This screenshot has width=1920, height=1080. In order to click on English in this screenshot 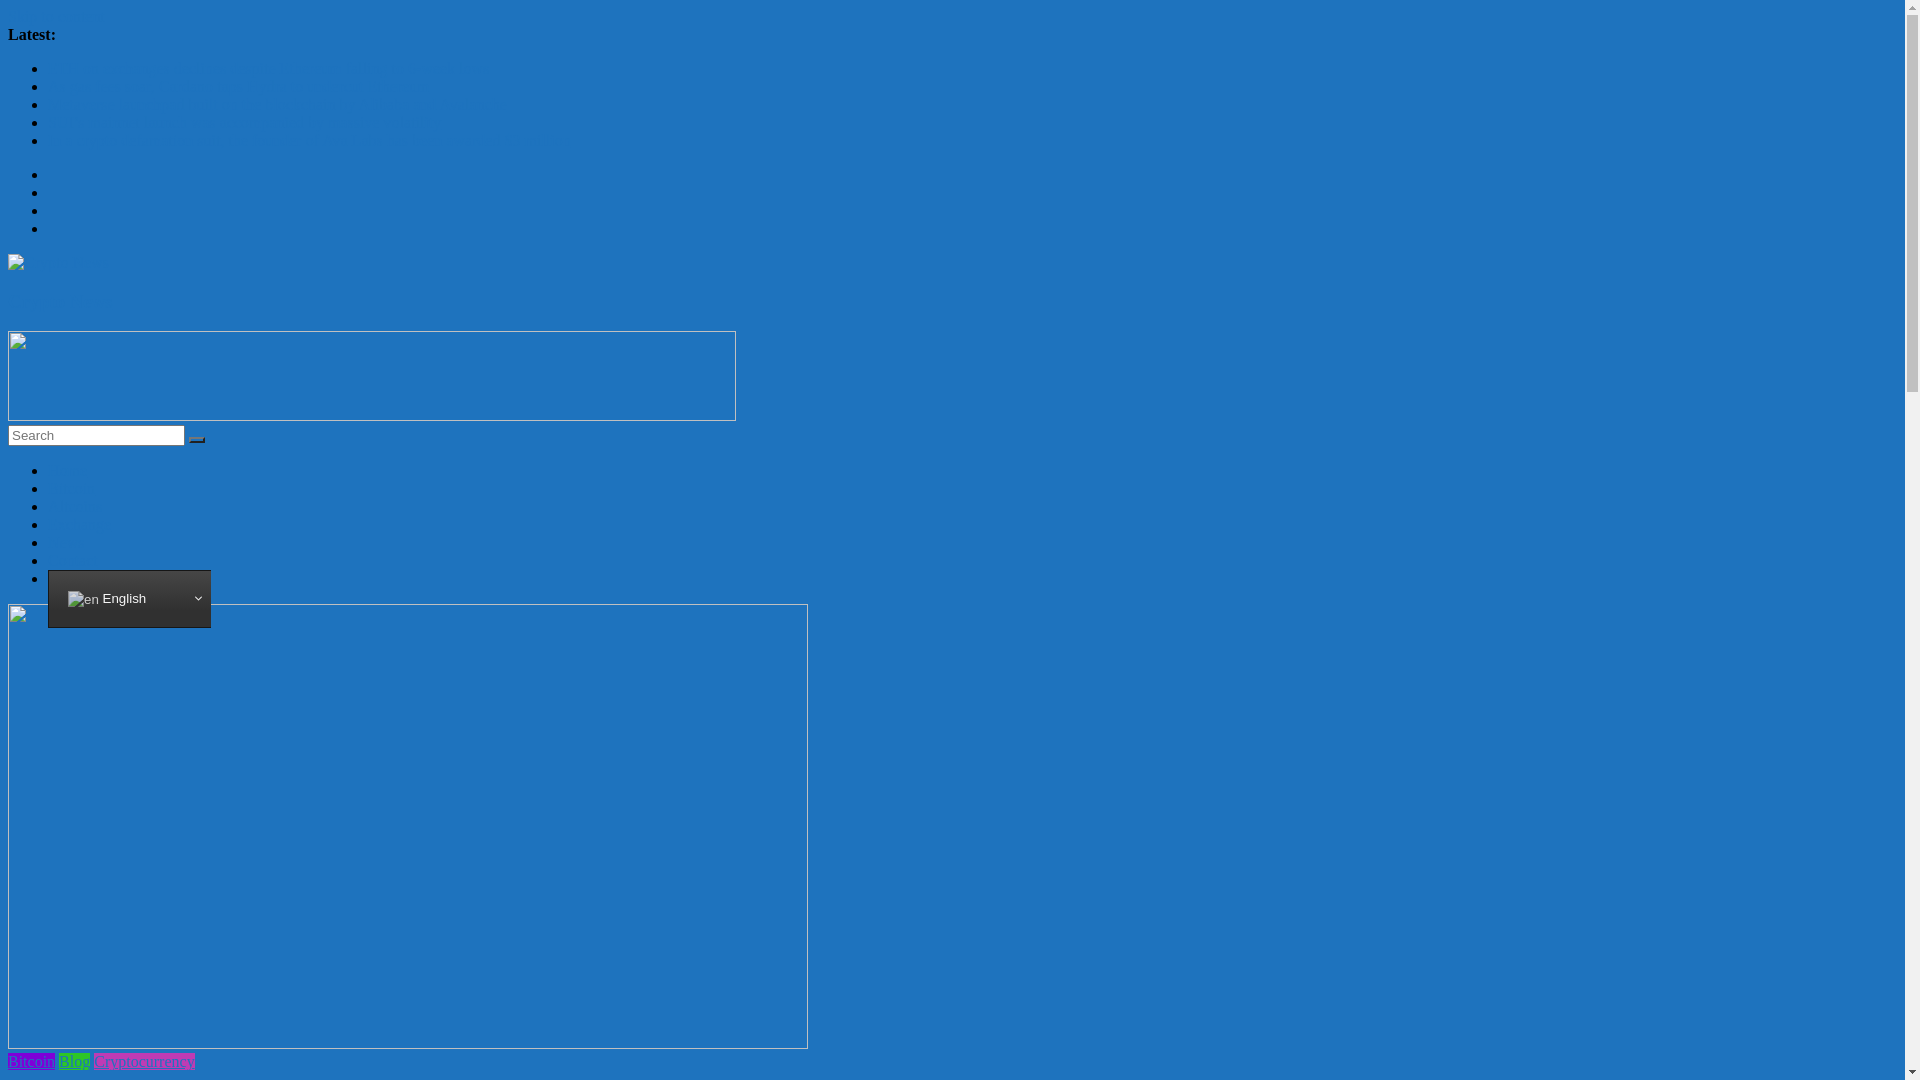, I will do `click(144, 599)`.